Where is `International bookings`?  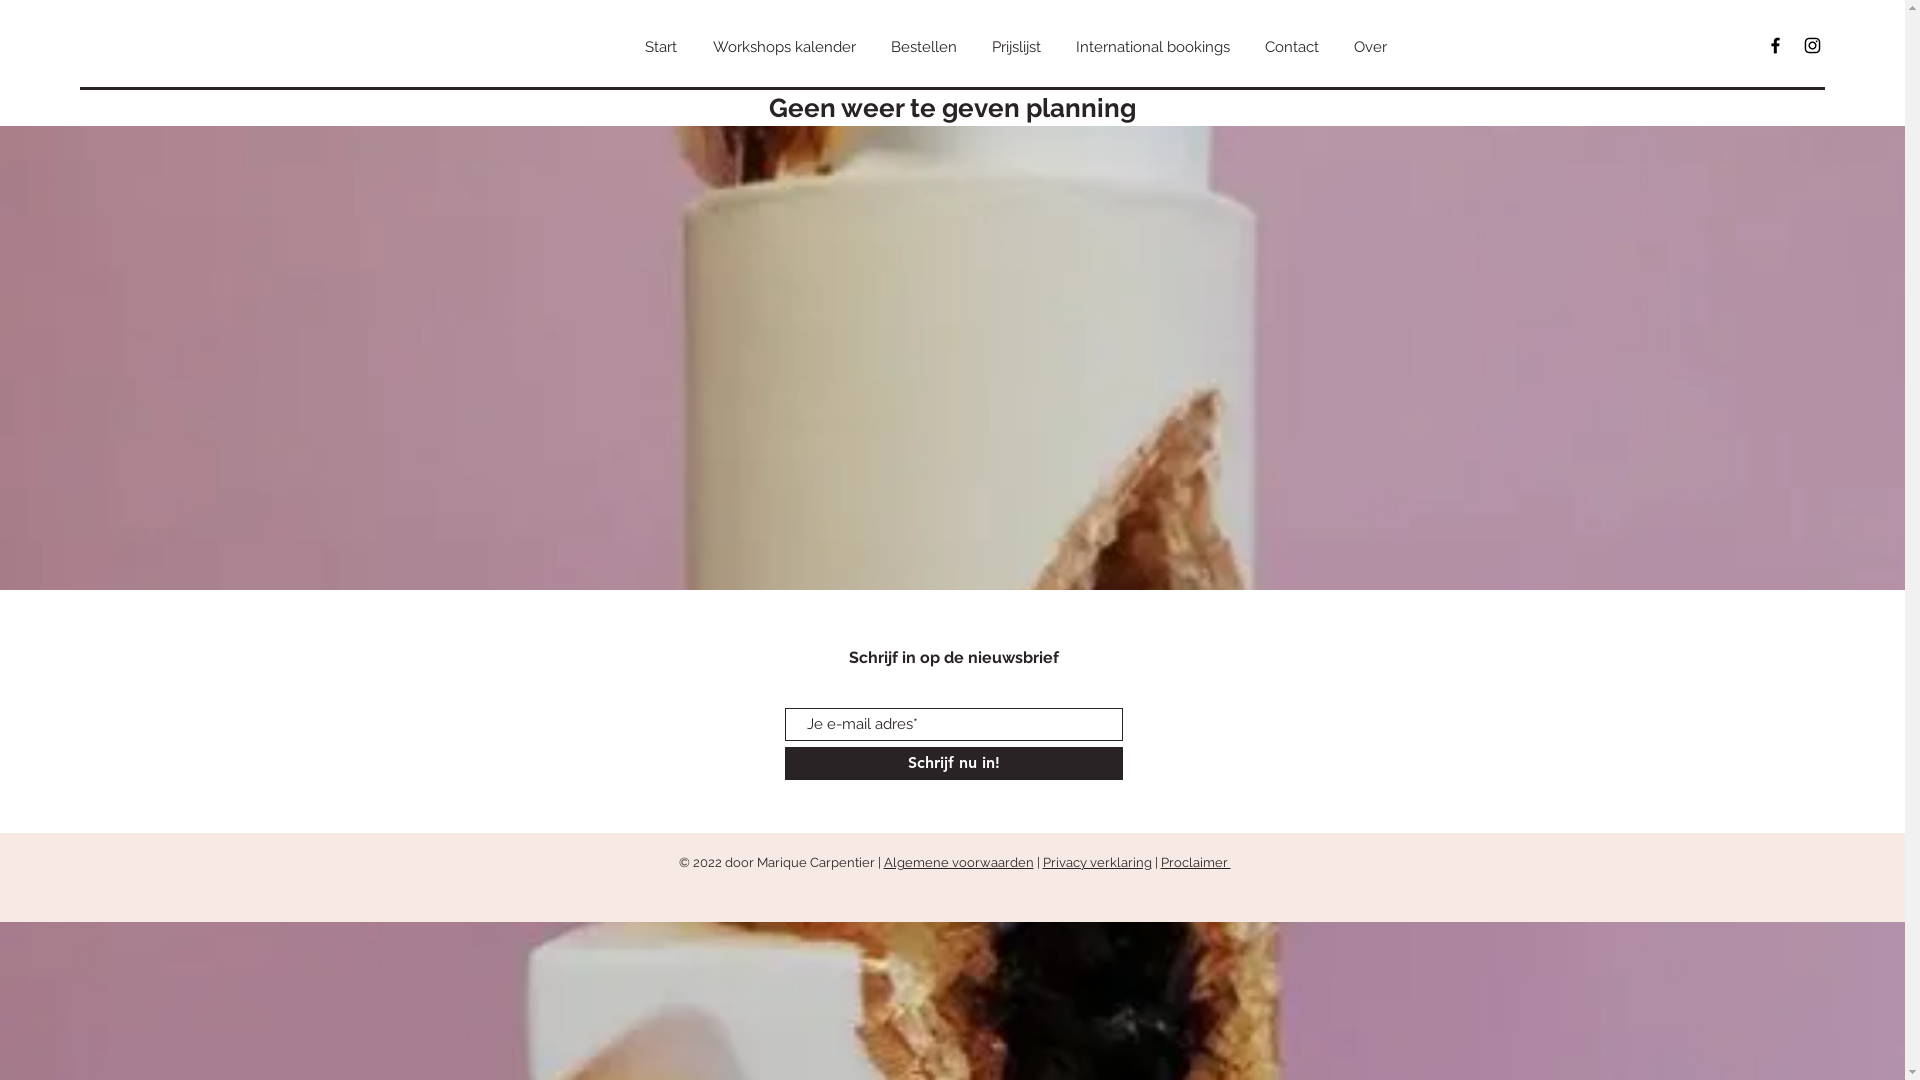
International bookings is located at coordinates (1152, 48).